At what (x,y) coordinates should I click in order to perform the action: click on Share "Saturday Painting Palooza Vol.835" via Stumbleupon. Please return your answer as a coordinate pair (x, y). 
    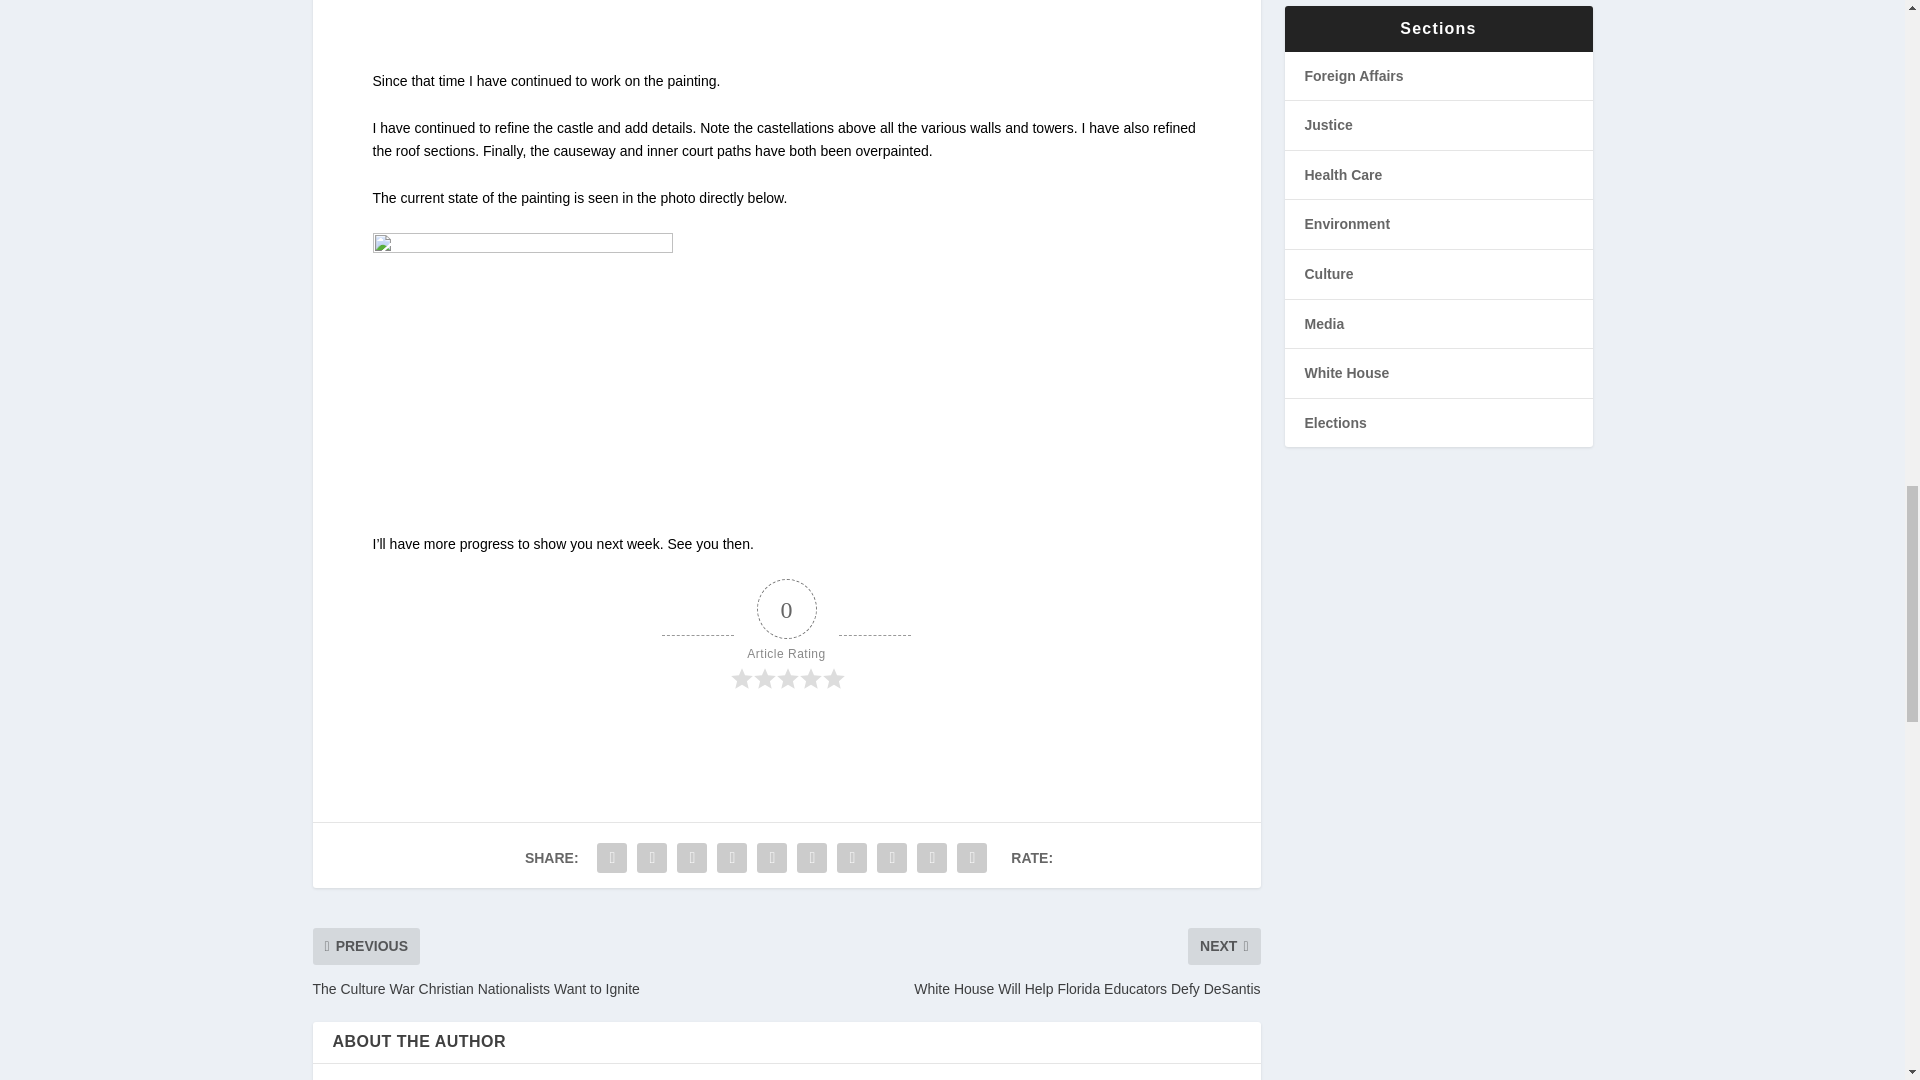
    Looking at the image, I should click on (892, 858).